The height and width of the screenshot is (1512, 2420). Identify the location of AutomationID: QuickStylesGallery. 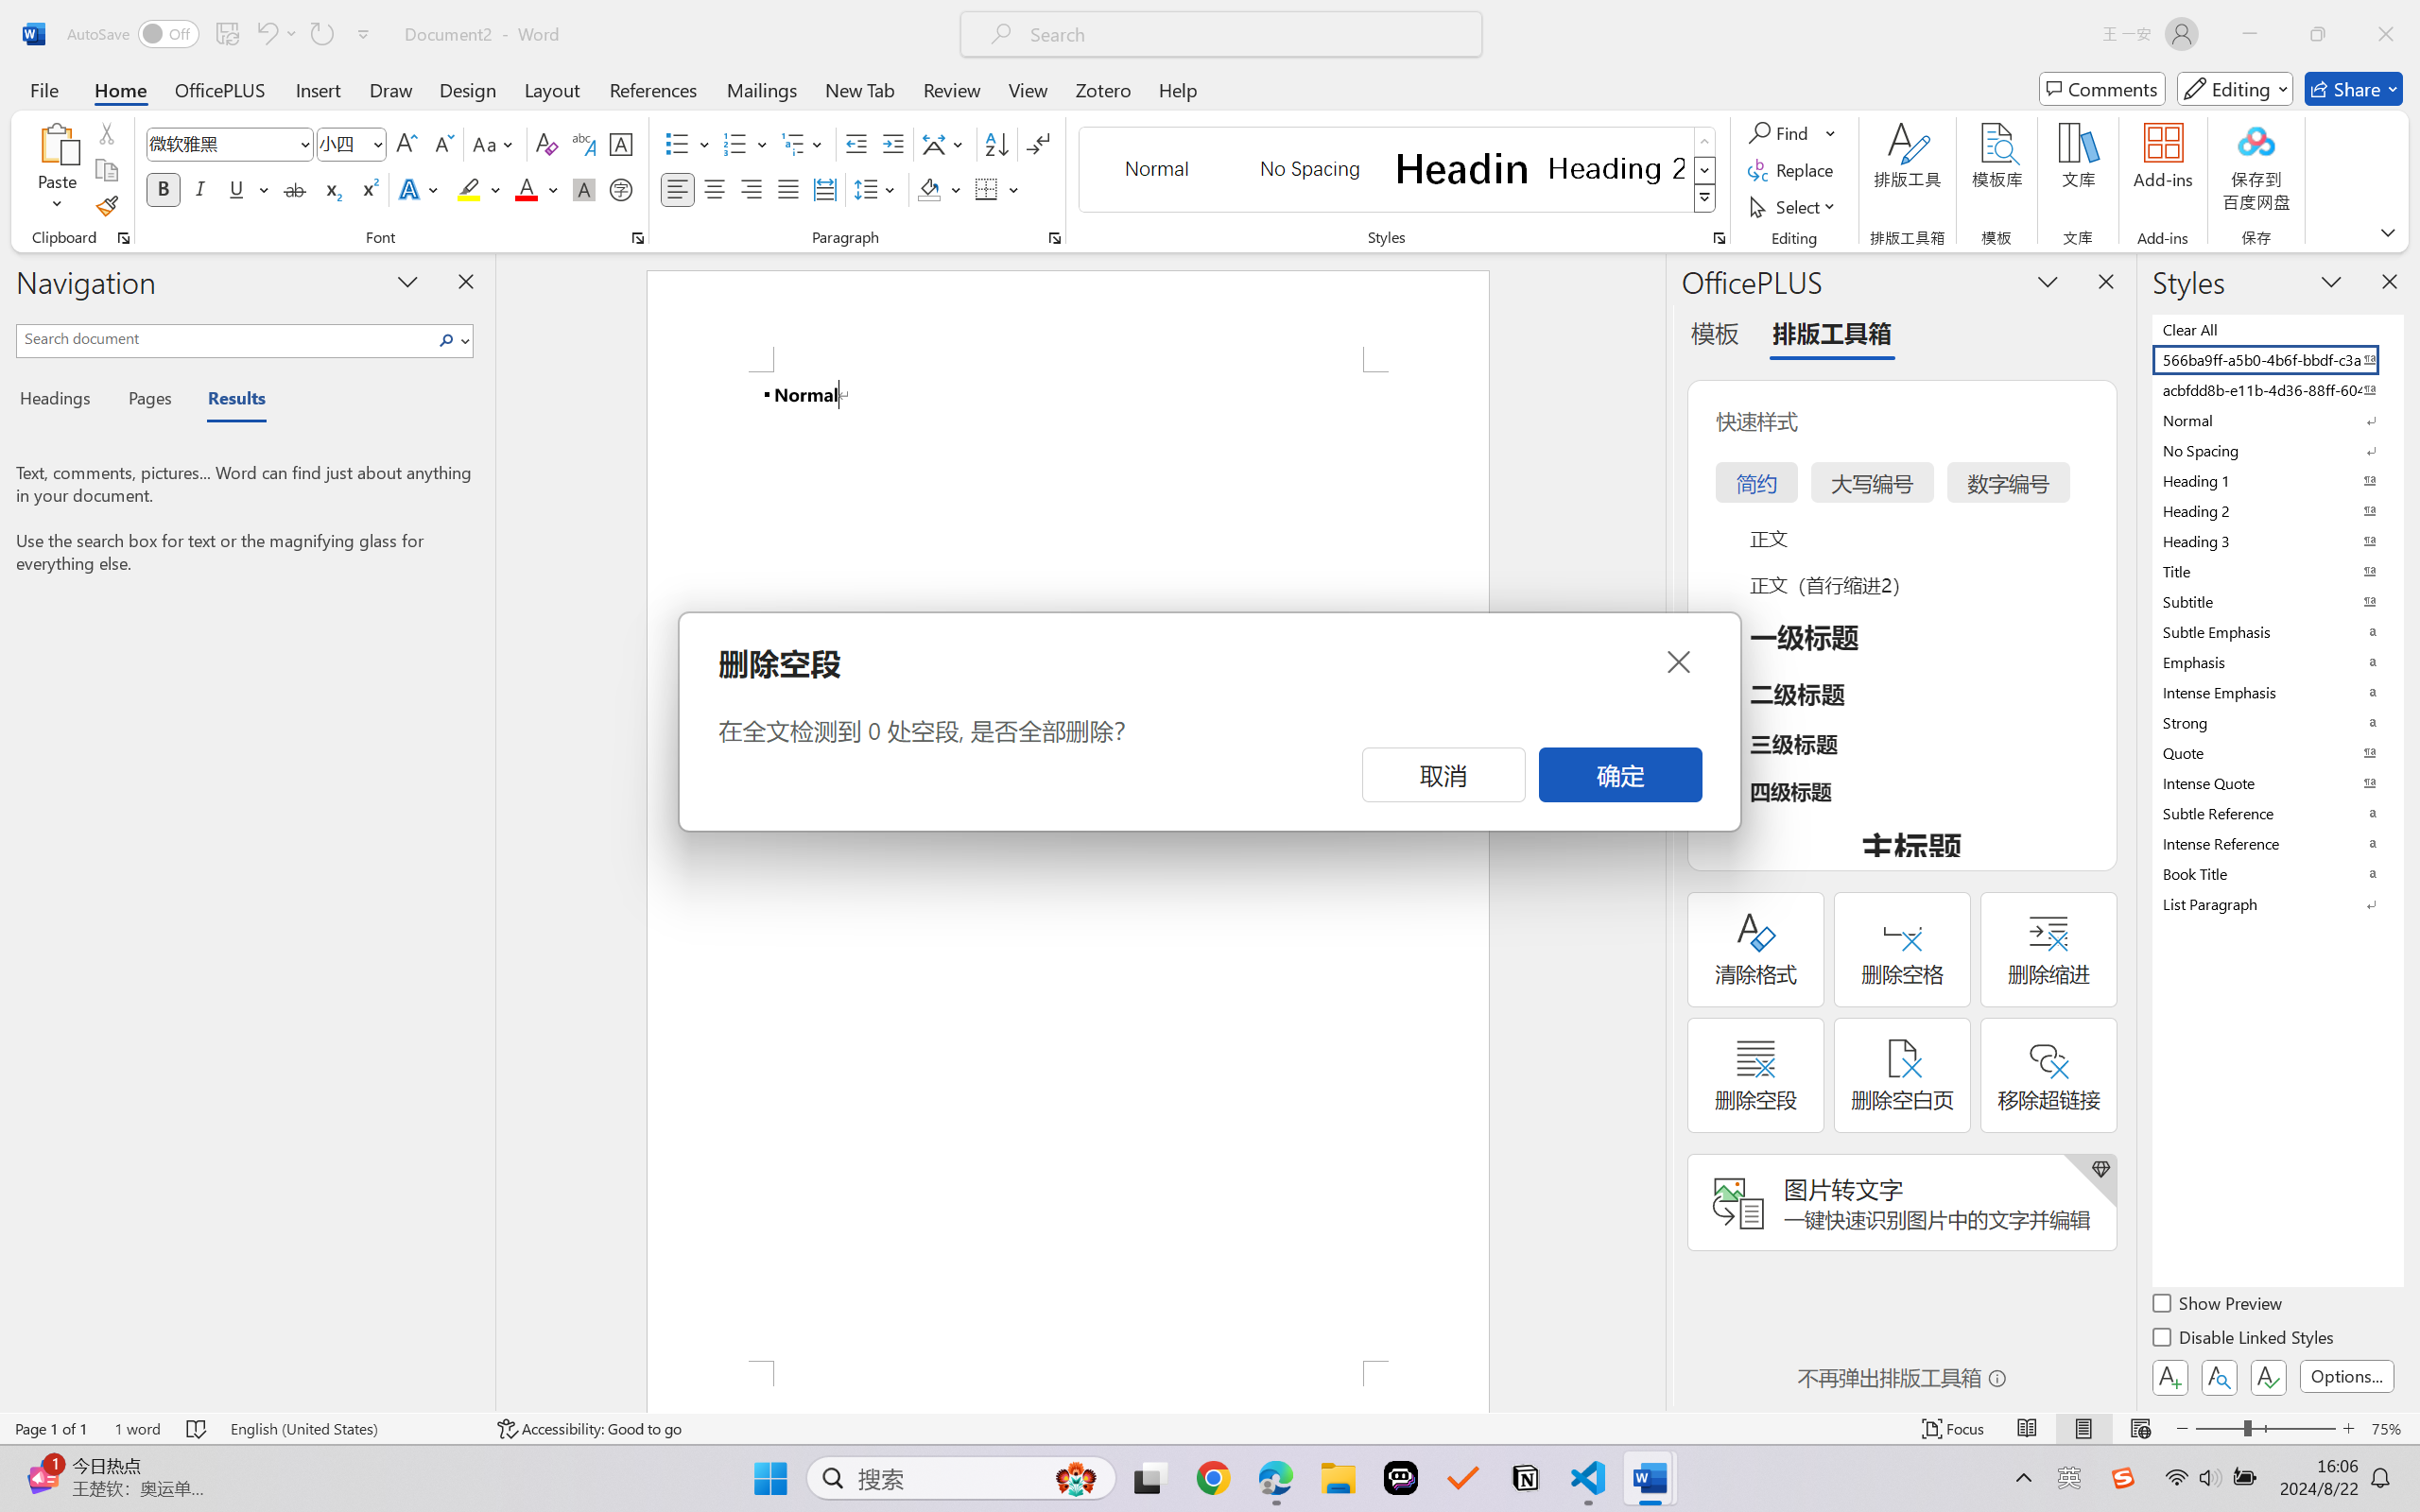
(1399, 170).